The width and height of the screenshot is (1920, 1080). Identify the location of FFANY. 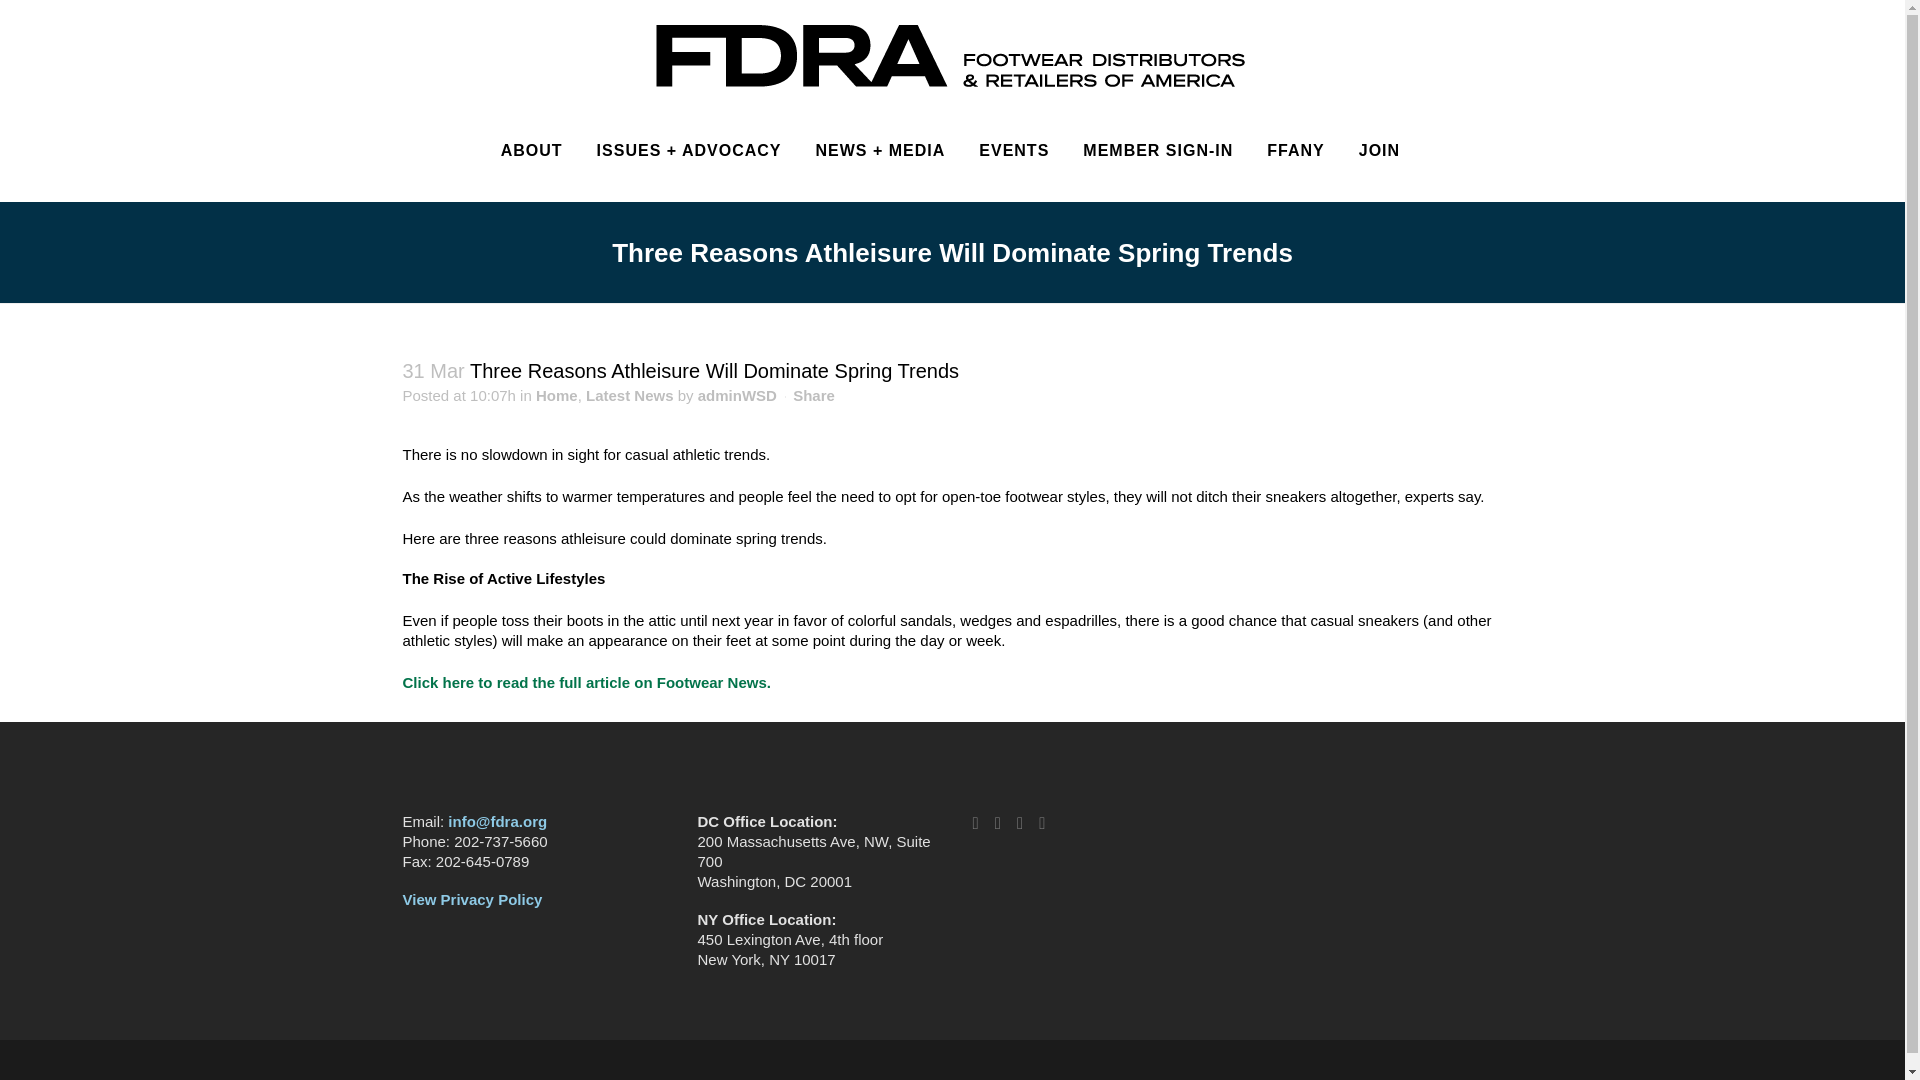
(1294, 150).